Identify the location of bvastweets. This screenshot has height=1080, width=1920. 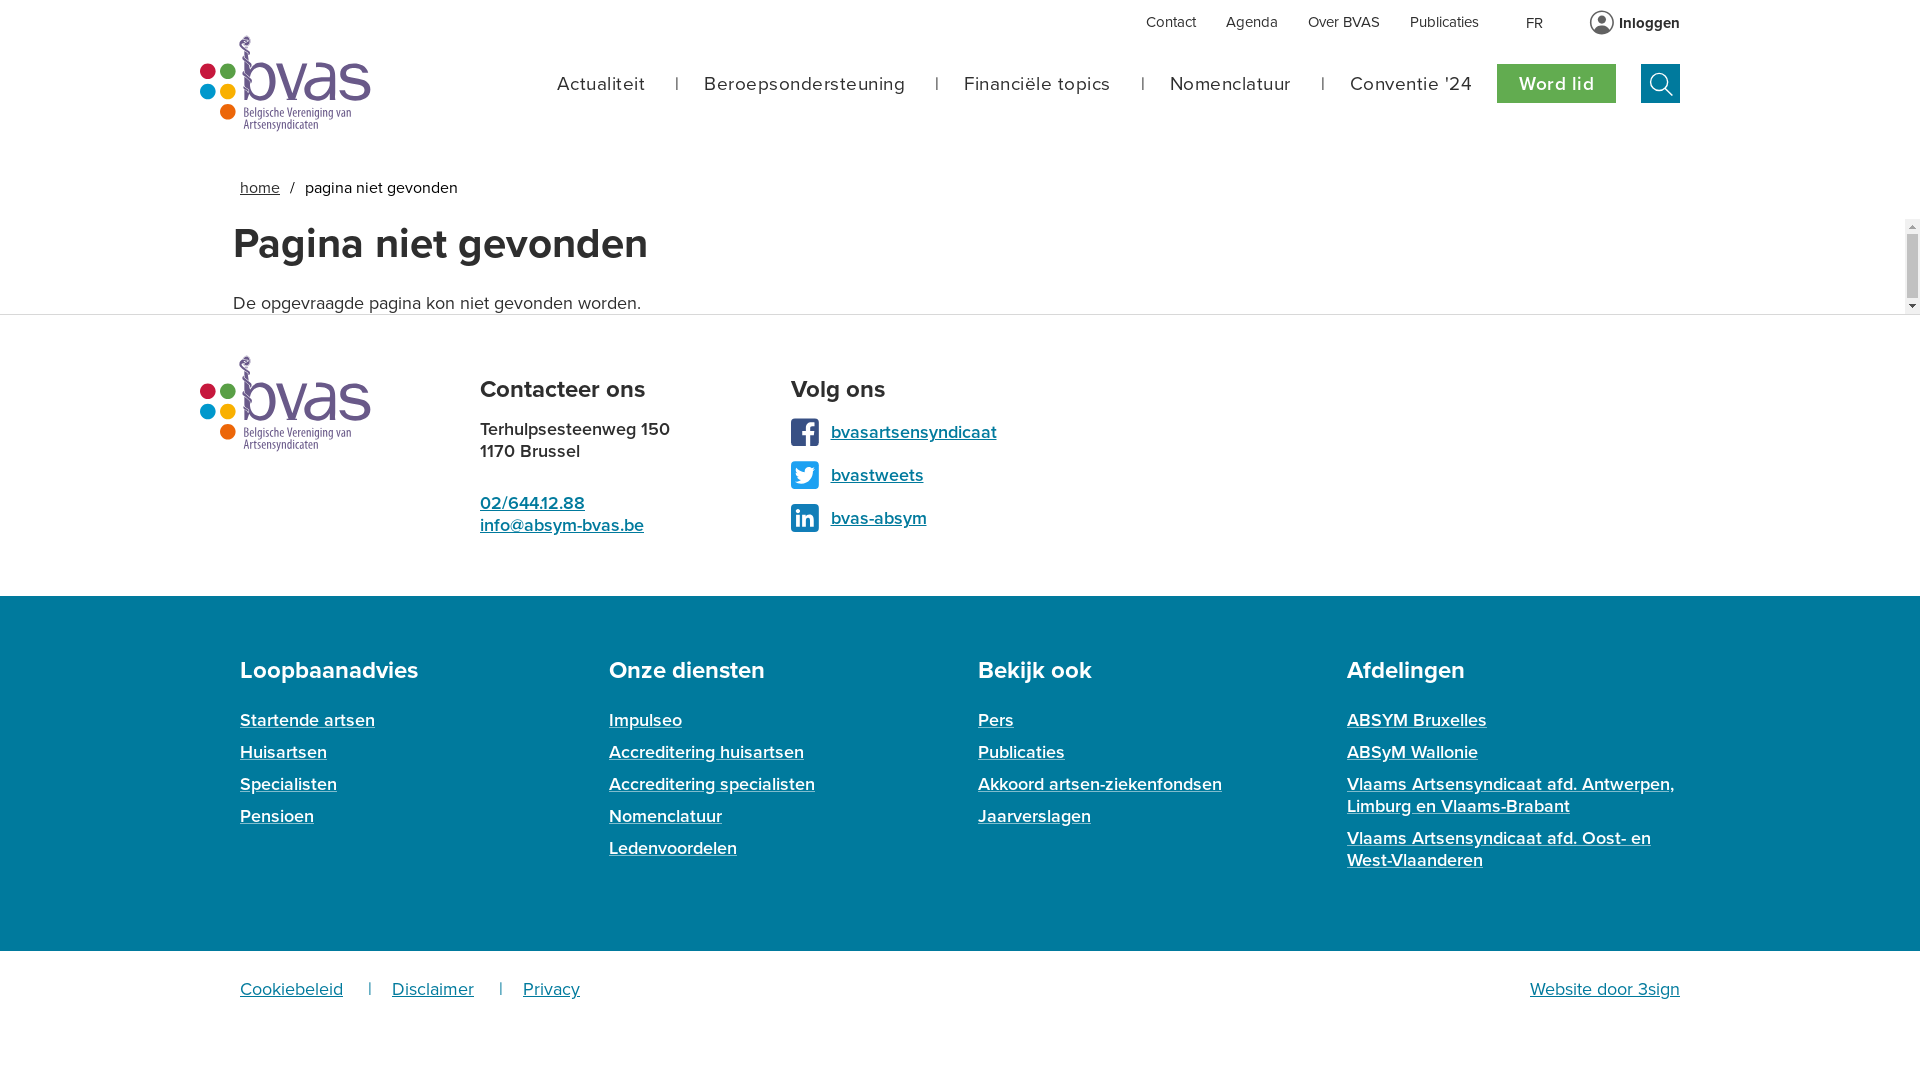
(876, 475).